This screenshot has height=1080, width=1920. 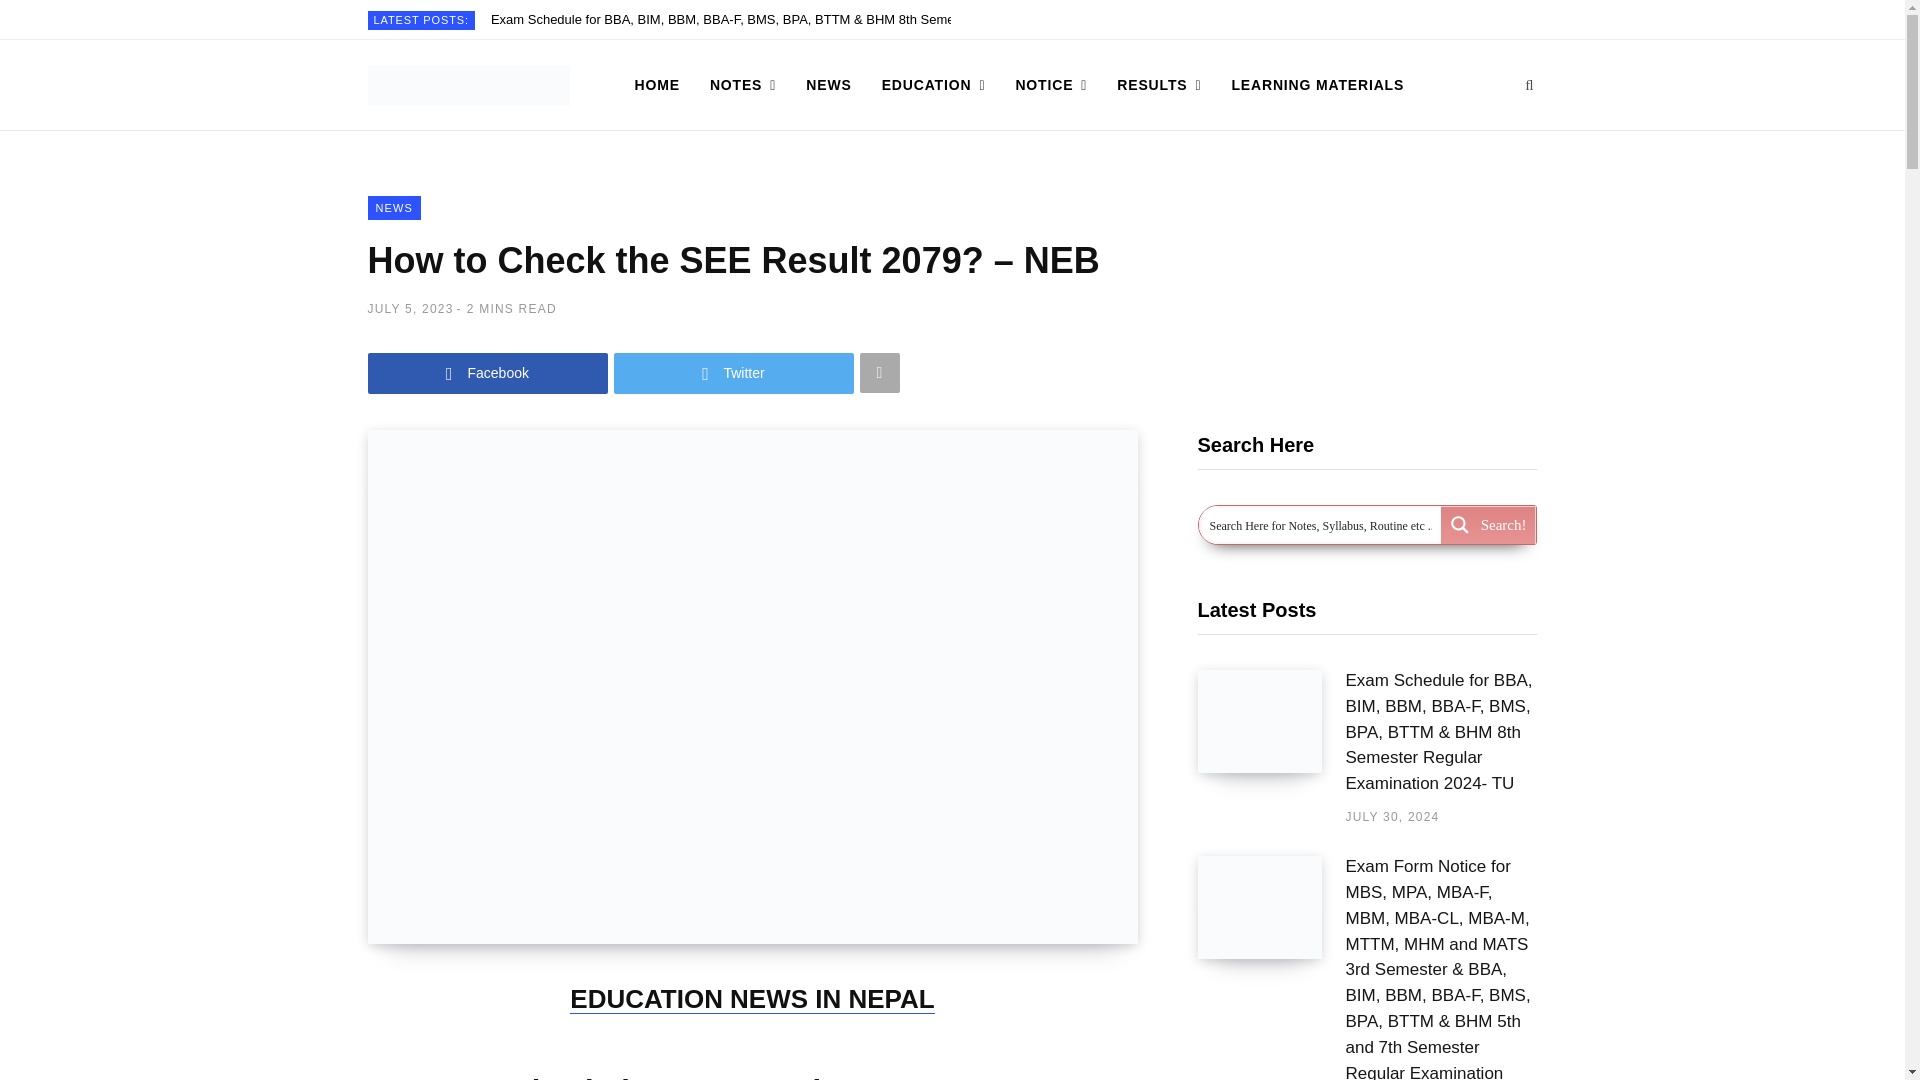 I want to click on HOME, so click(x=658, y=84).